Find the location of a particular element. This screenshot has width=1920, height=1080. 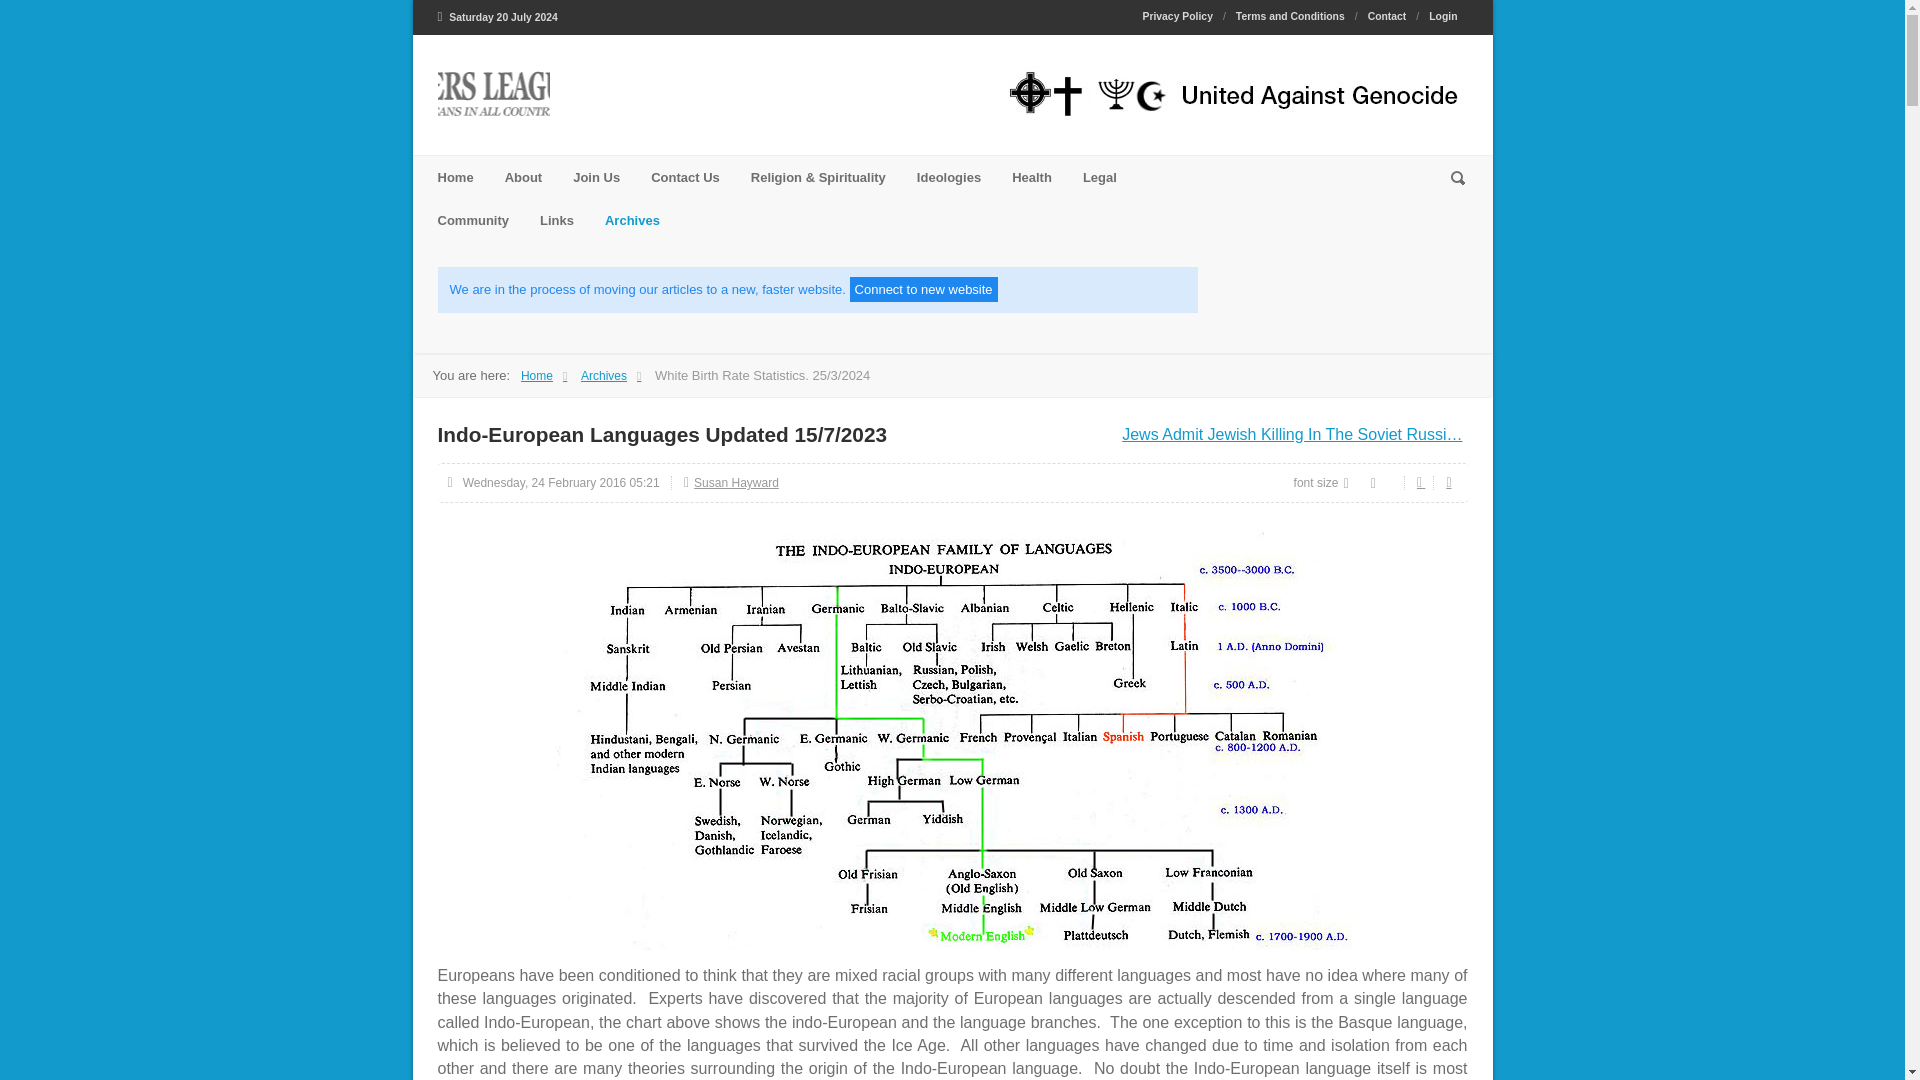

About is located at coordinates (524, 176).